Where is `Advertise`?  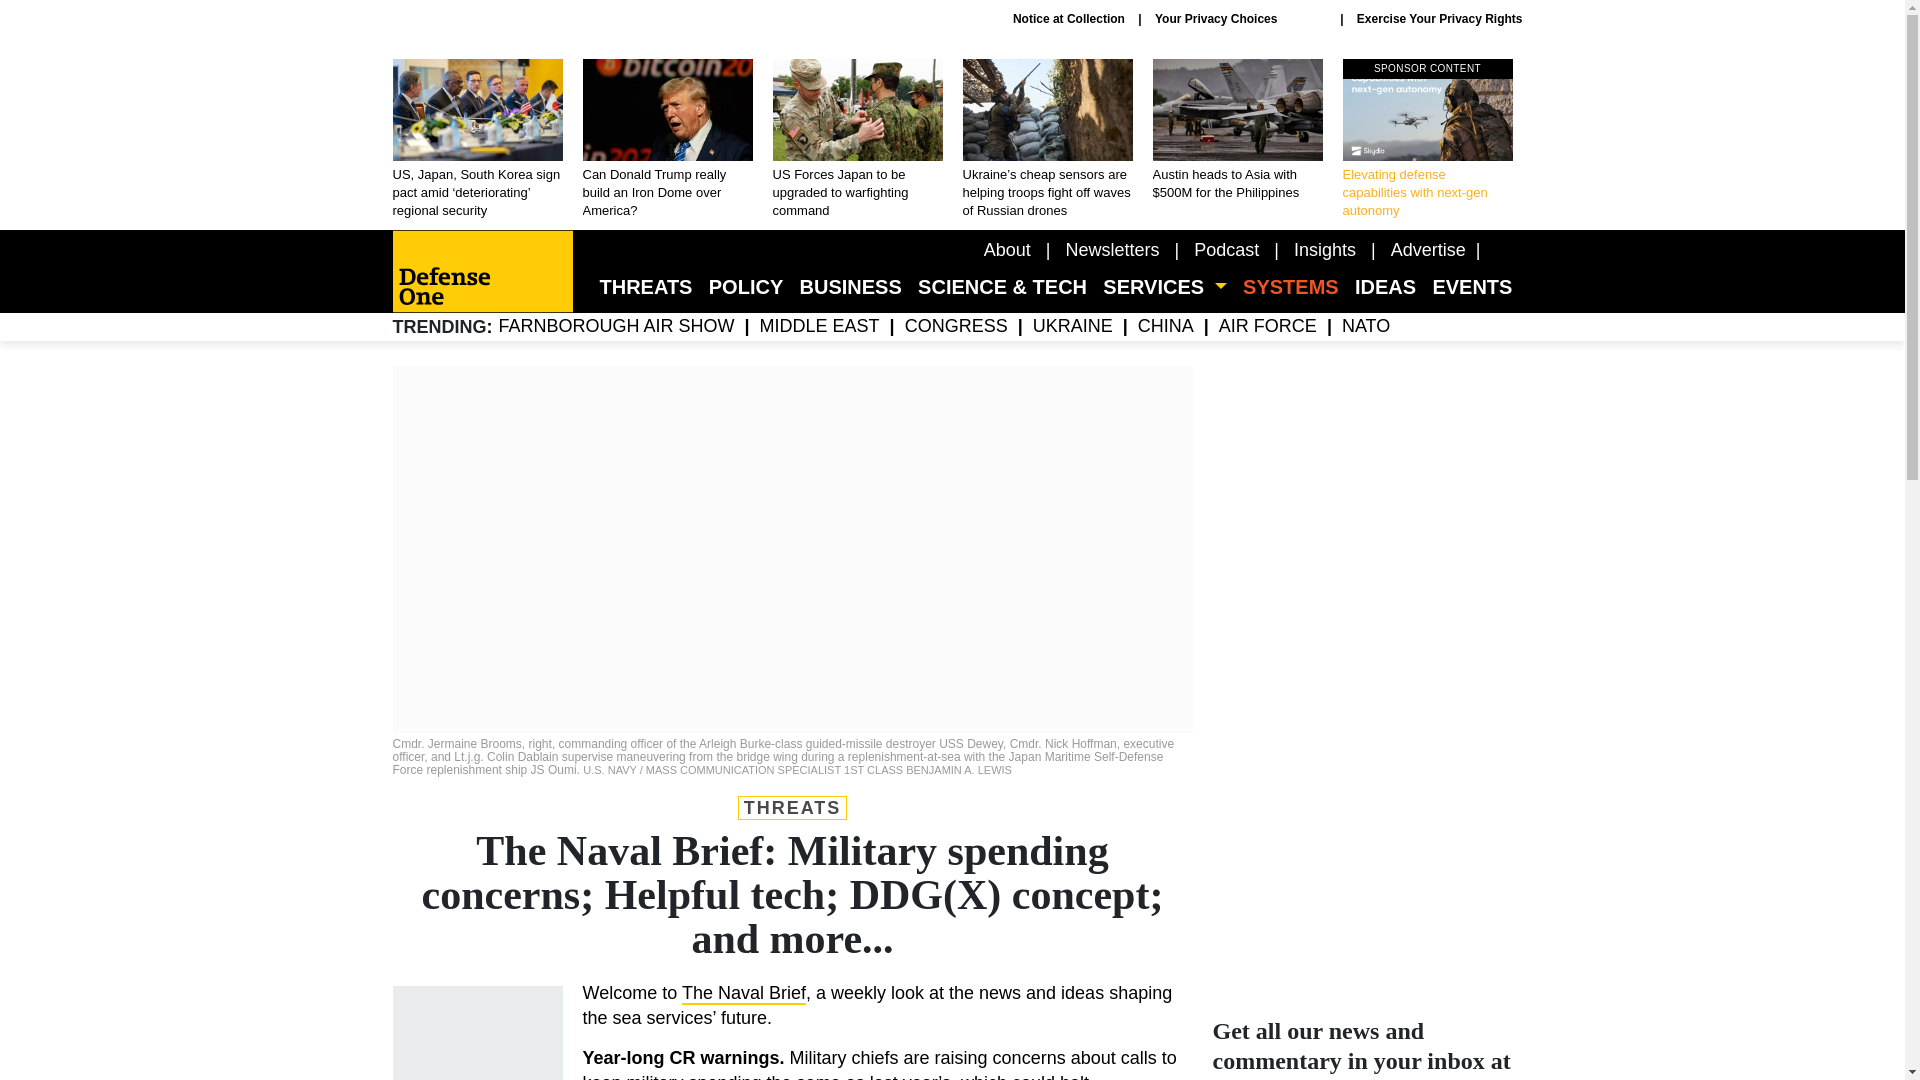
Advertise is located at coordinates (1428, 250).